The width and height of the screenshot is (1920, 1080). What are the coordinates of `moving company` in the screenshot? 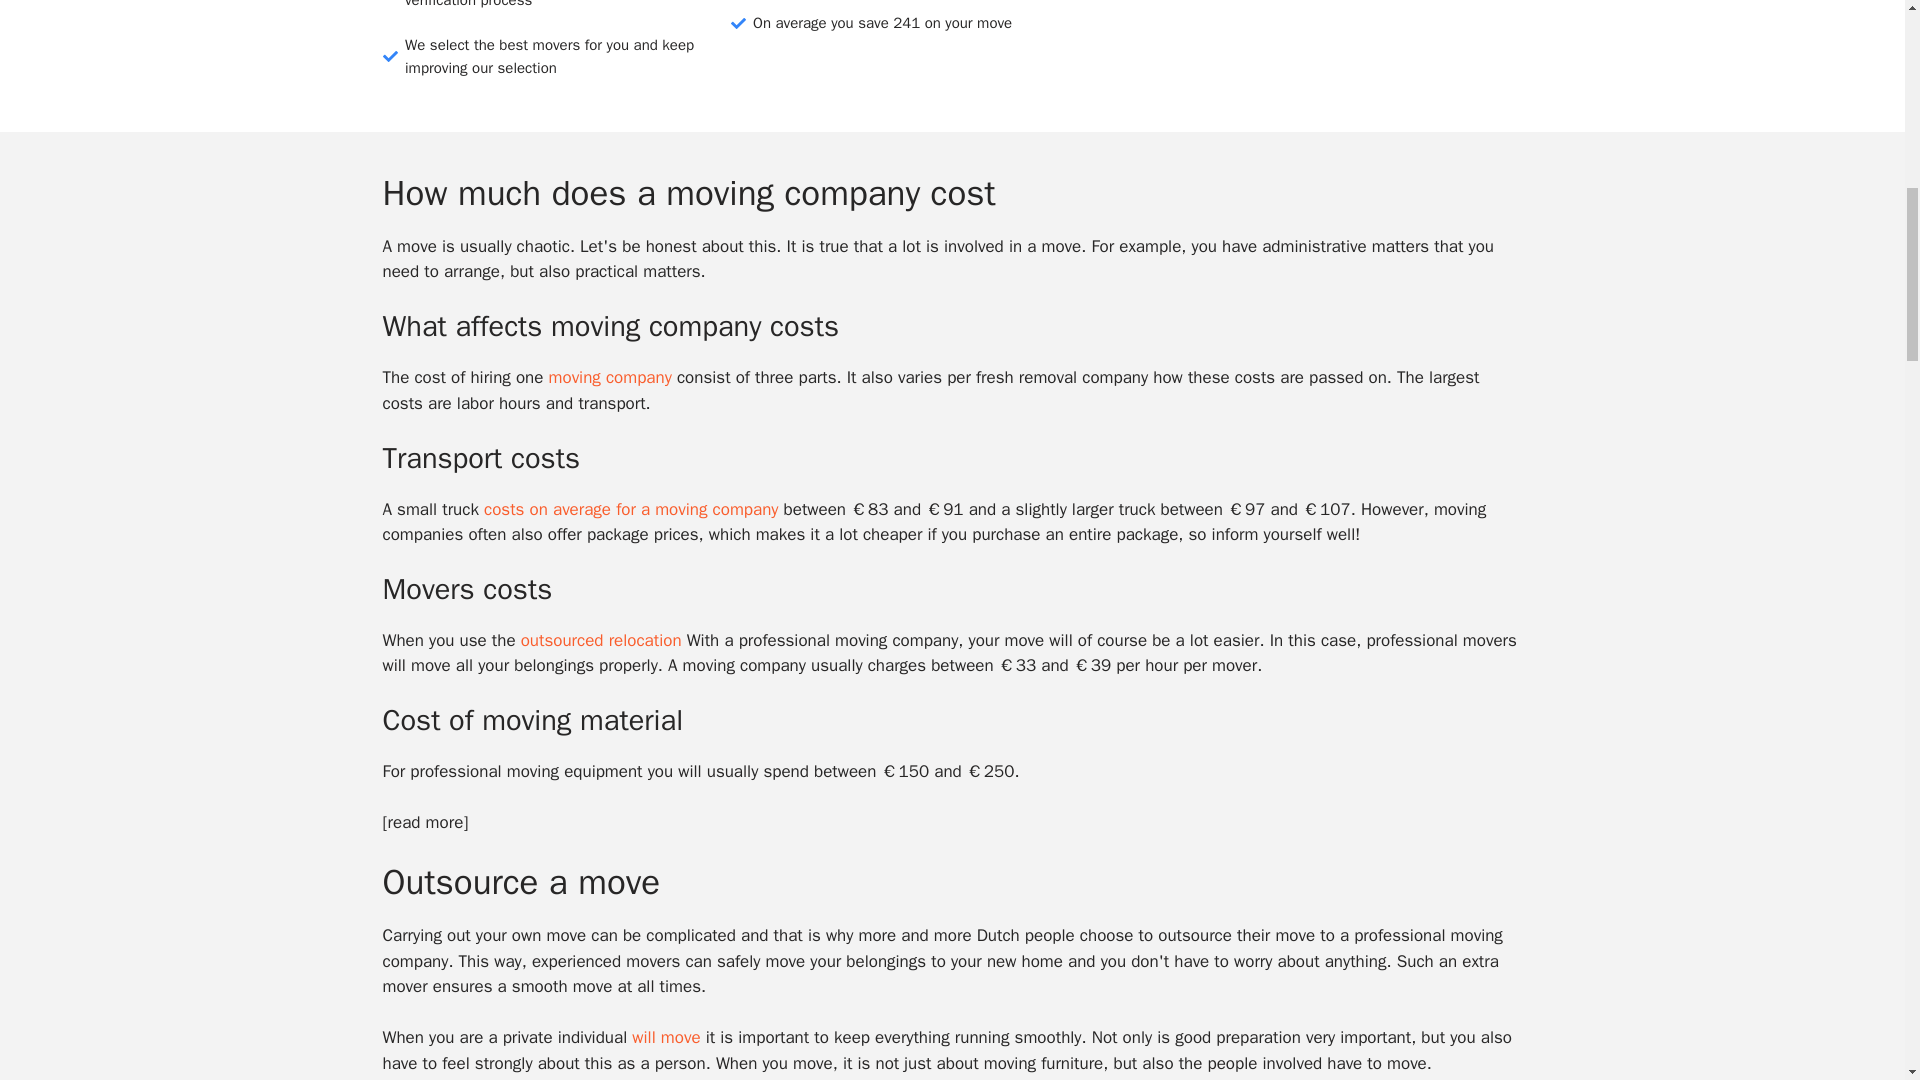 It's located at (610, 377).